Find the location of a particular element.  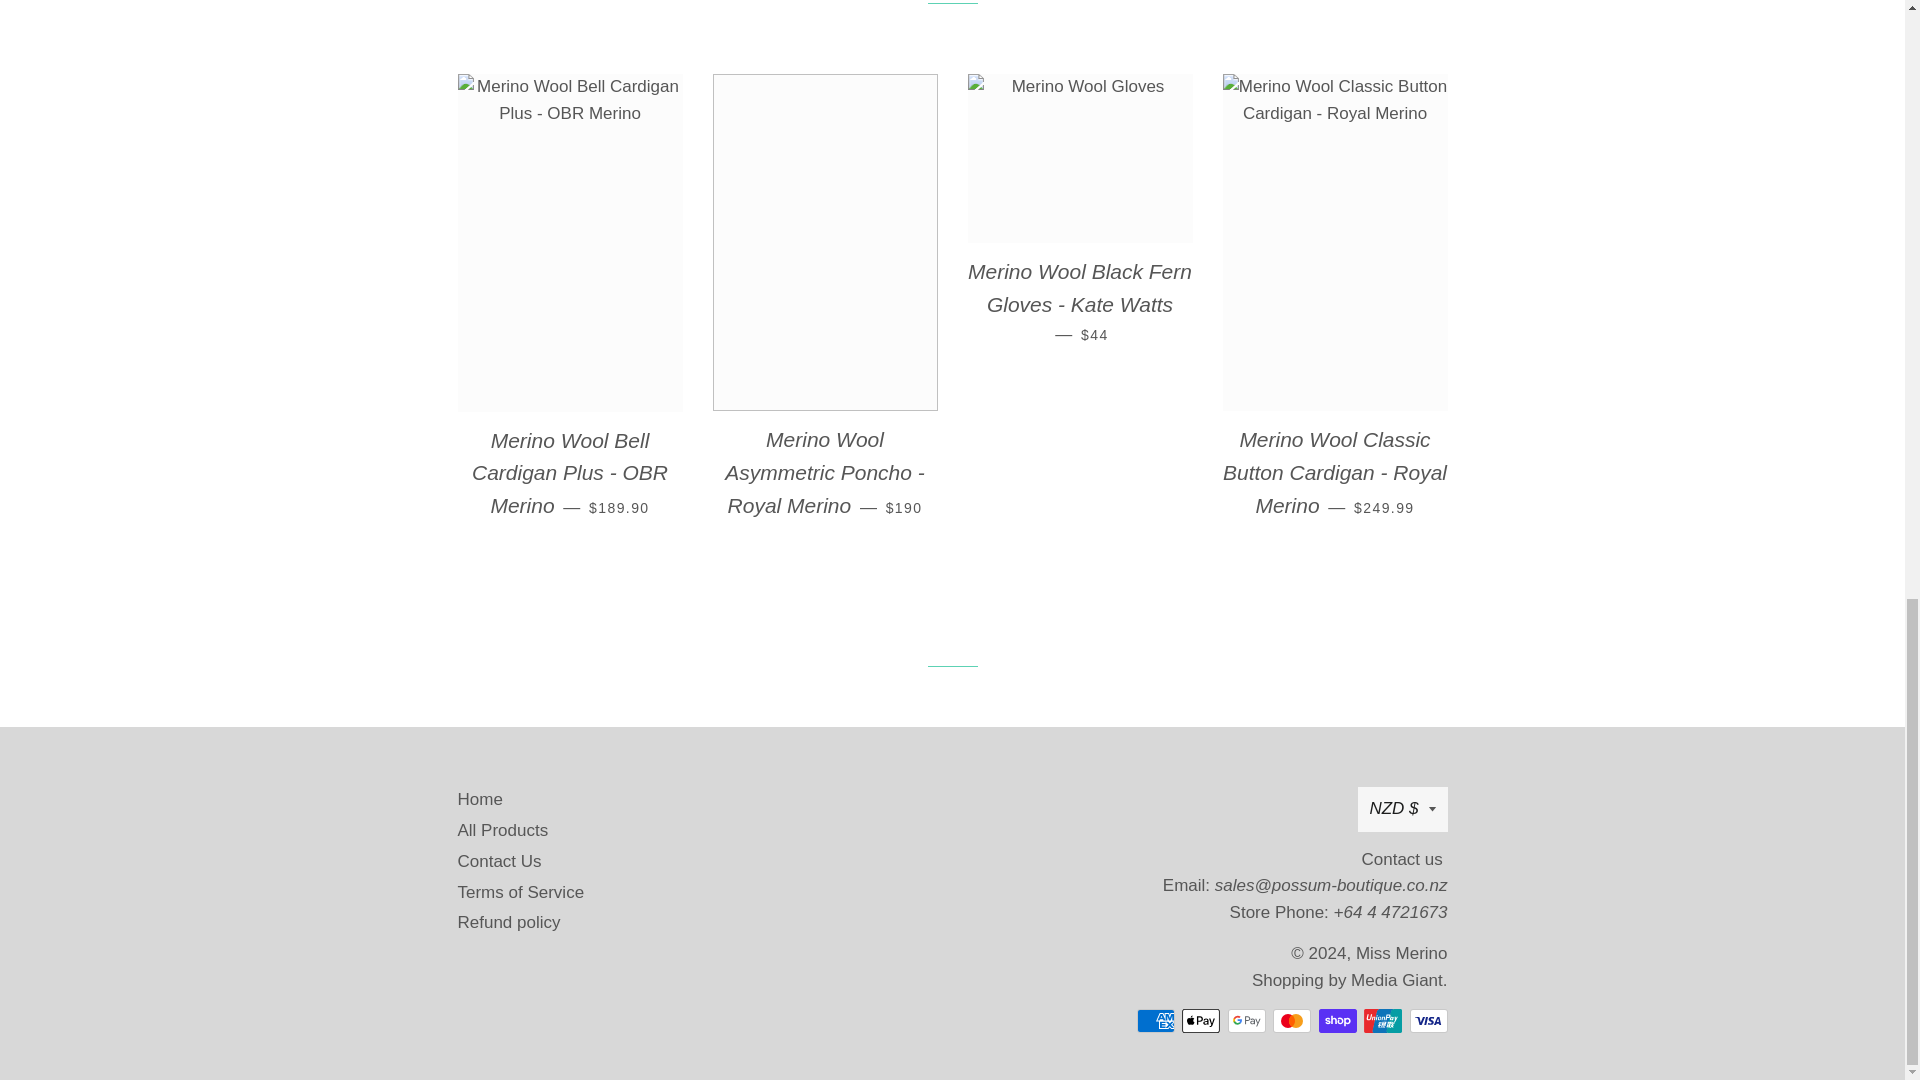

- Contact Us is located at coordinates (1331, 885).